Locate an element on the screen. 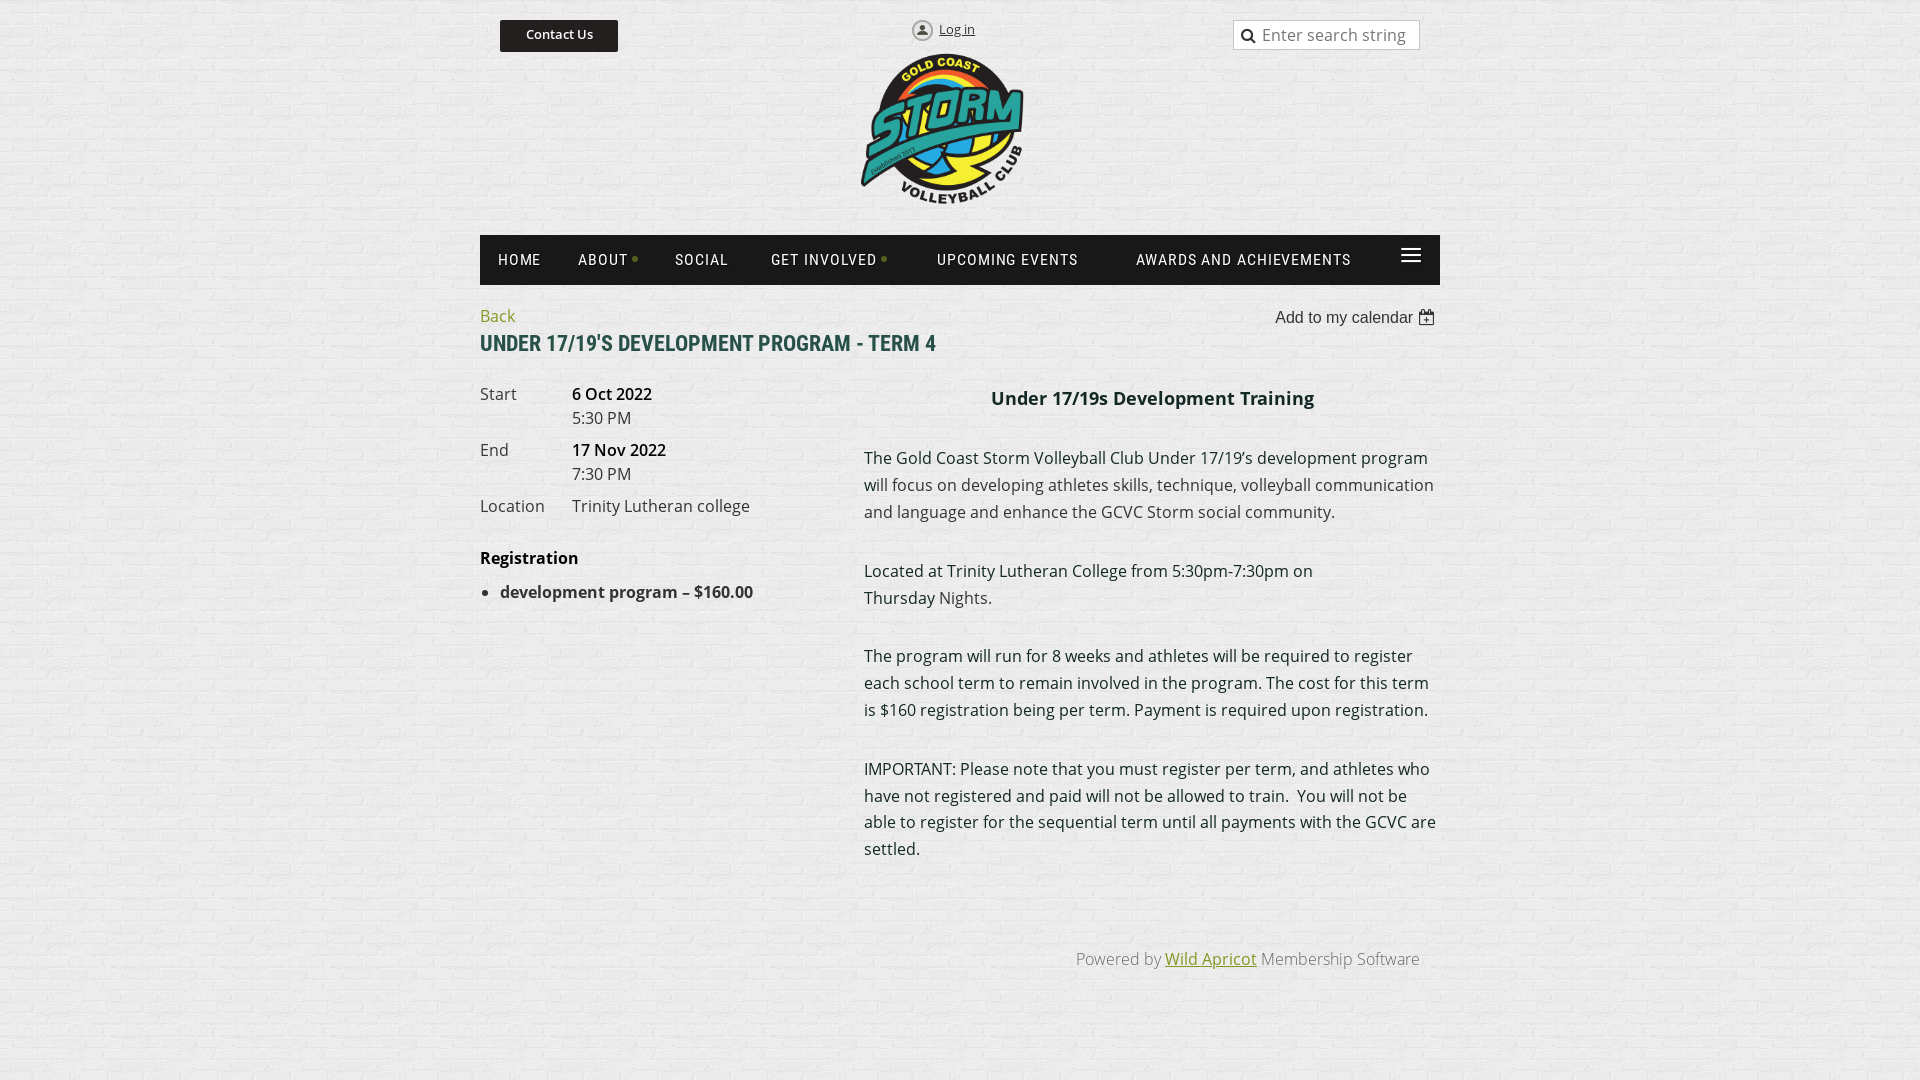 The image size is (1920, 1080). HOME is located at coordinates (520, 260).